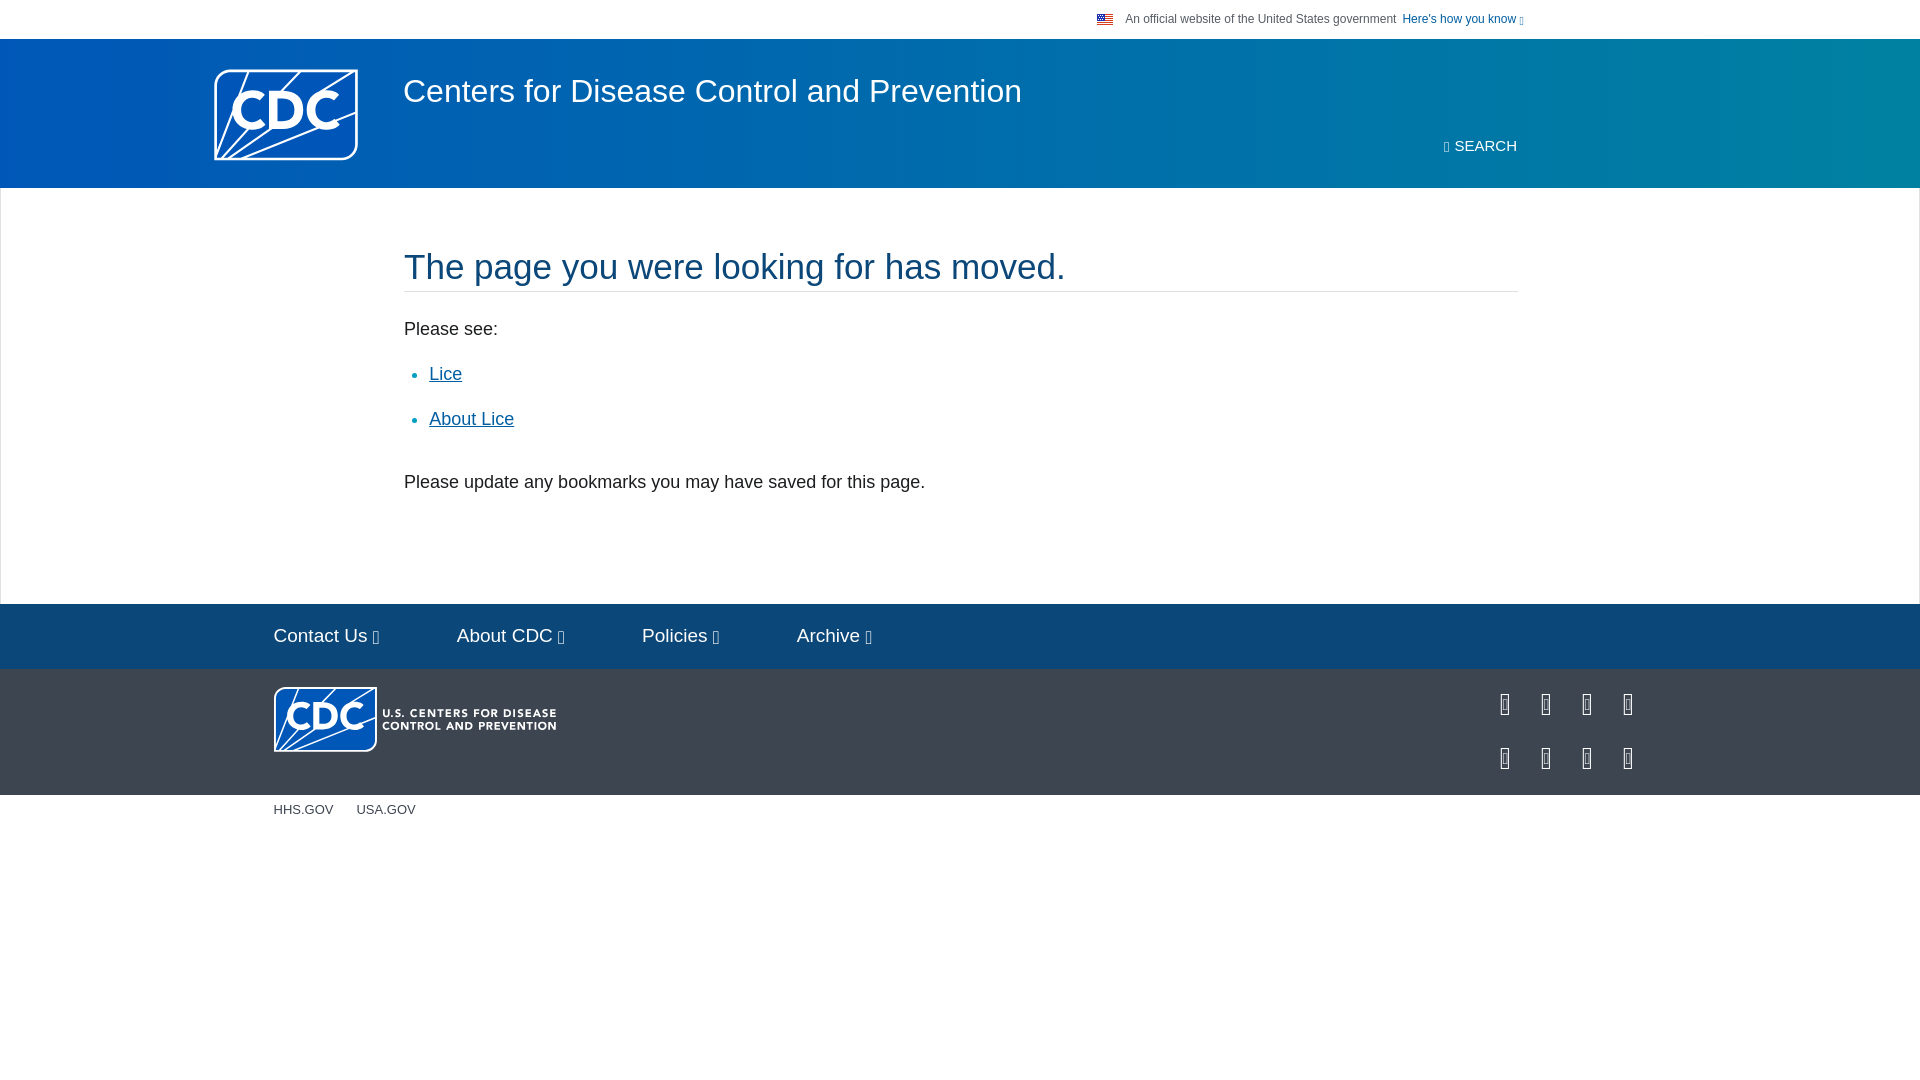 The height and width of the screenshot is (1080, 1920). What do you see at coordinates (712, 91) in the screenshot?
I see `Centers for Disease Control and Prevention` at bounding box center [712, 91].